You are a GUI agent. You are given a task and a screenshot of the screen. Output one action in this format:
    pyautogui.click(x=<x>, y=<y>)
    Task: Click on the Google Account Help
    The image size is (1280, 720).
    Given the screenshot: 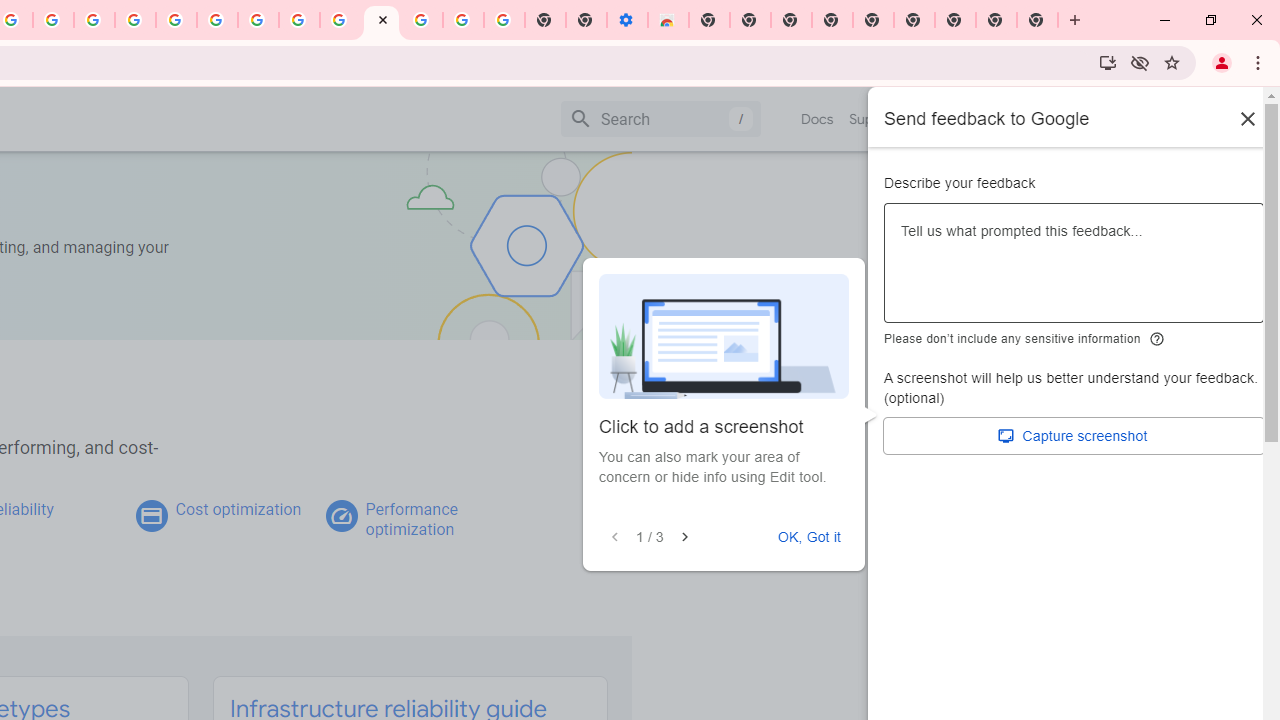 What is the action you would take?
    pyautogui.click(x=462, y=20)
    